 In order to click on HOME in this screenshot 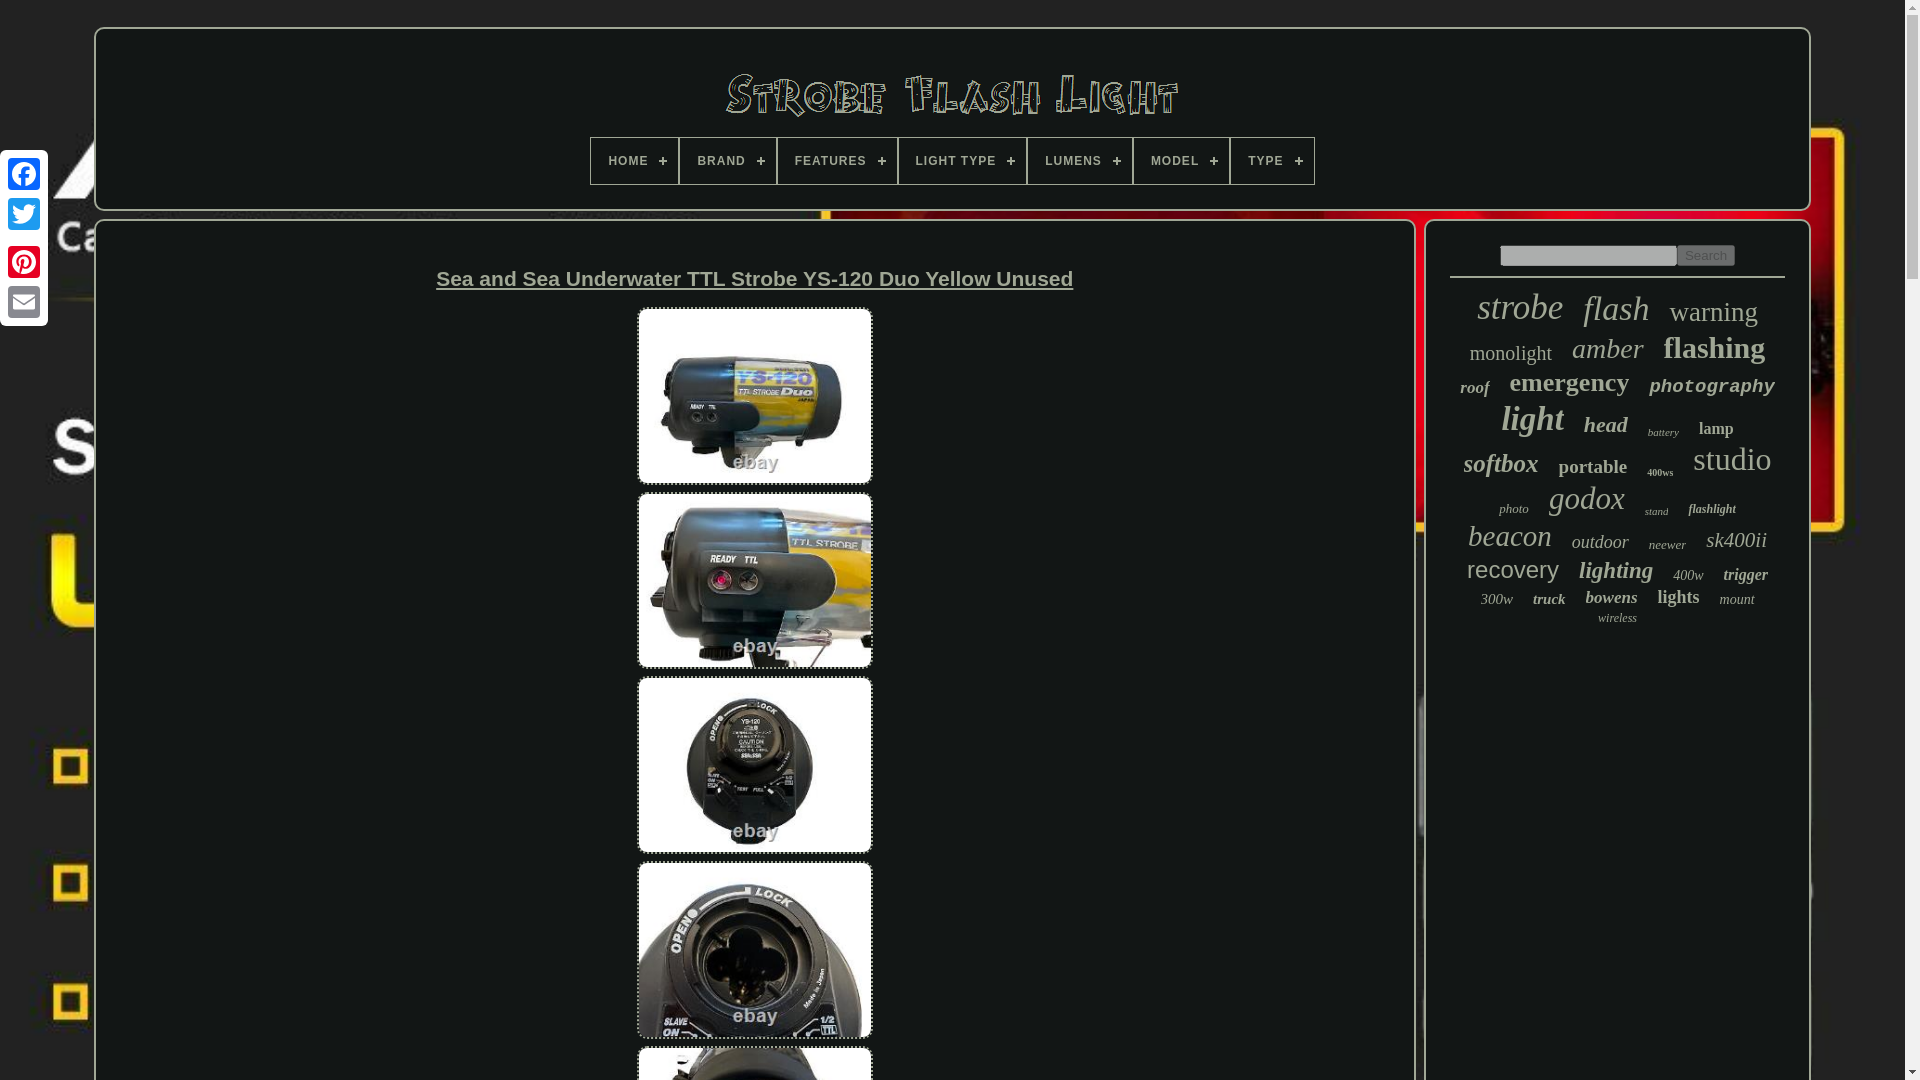, I will do `click(634, 160)`.